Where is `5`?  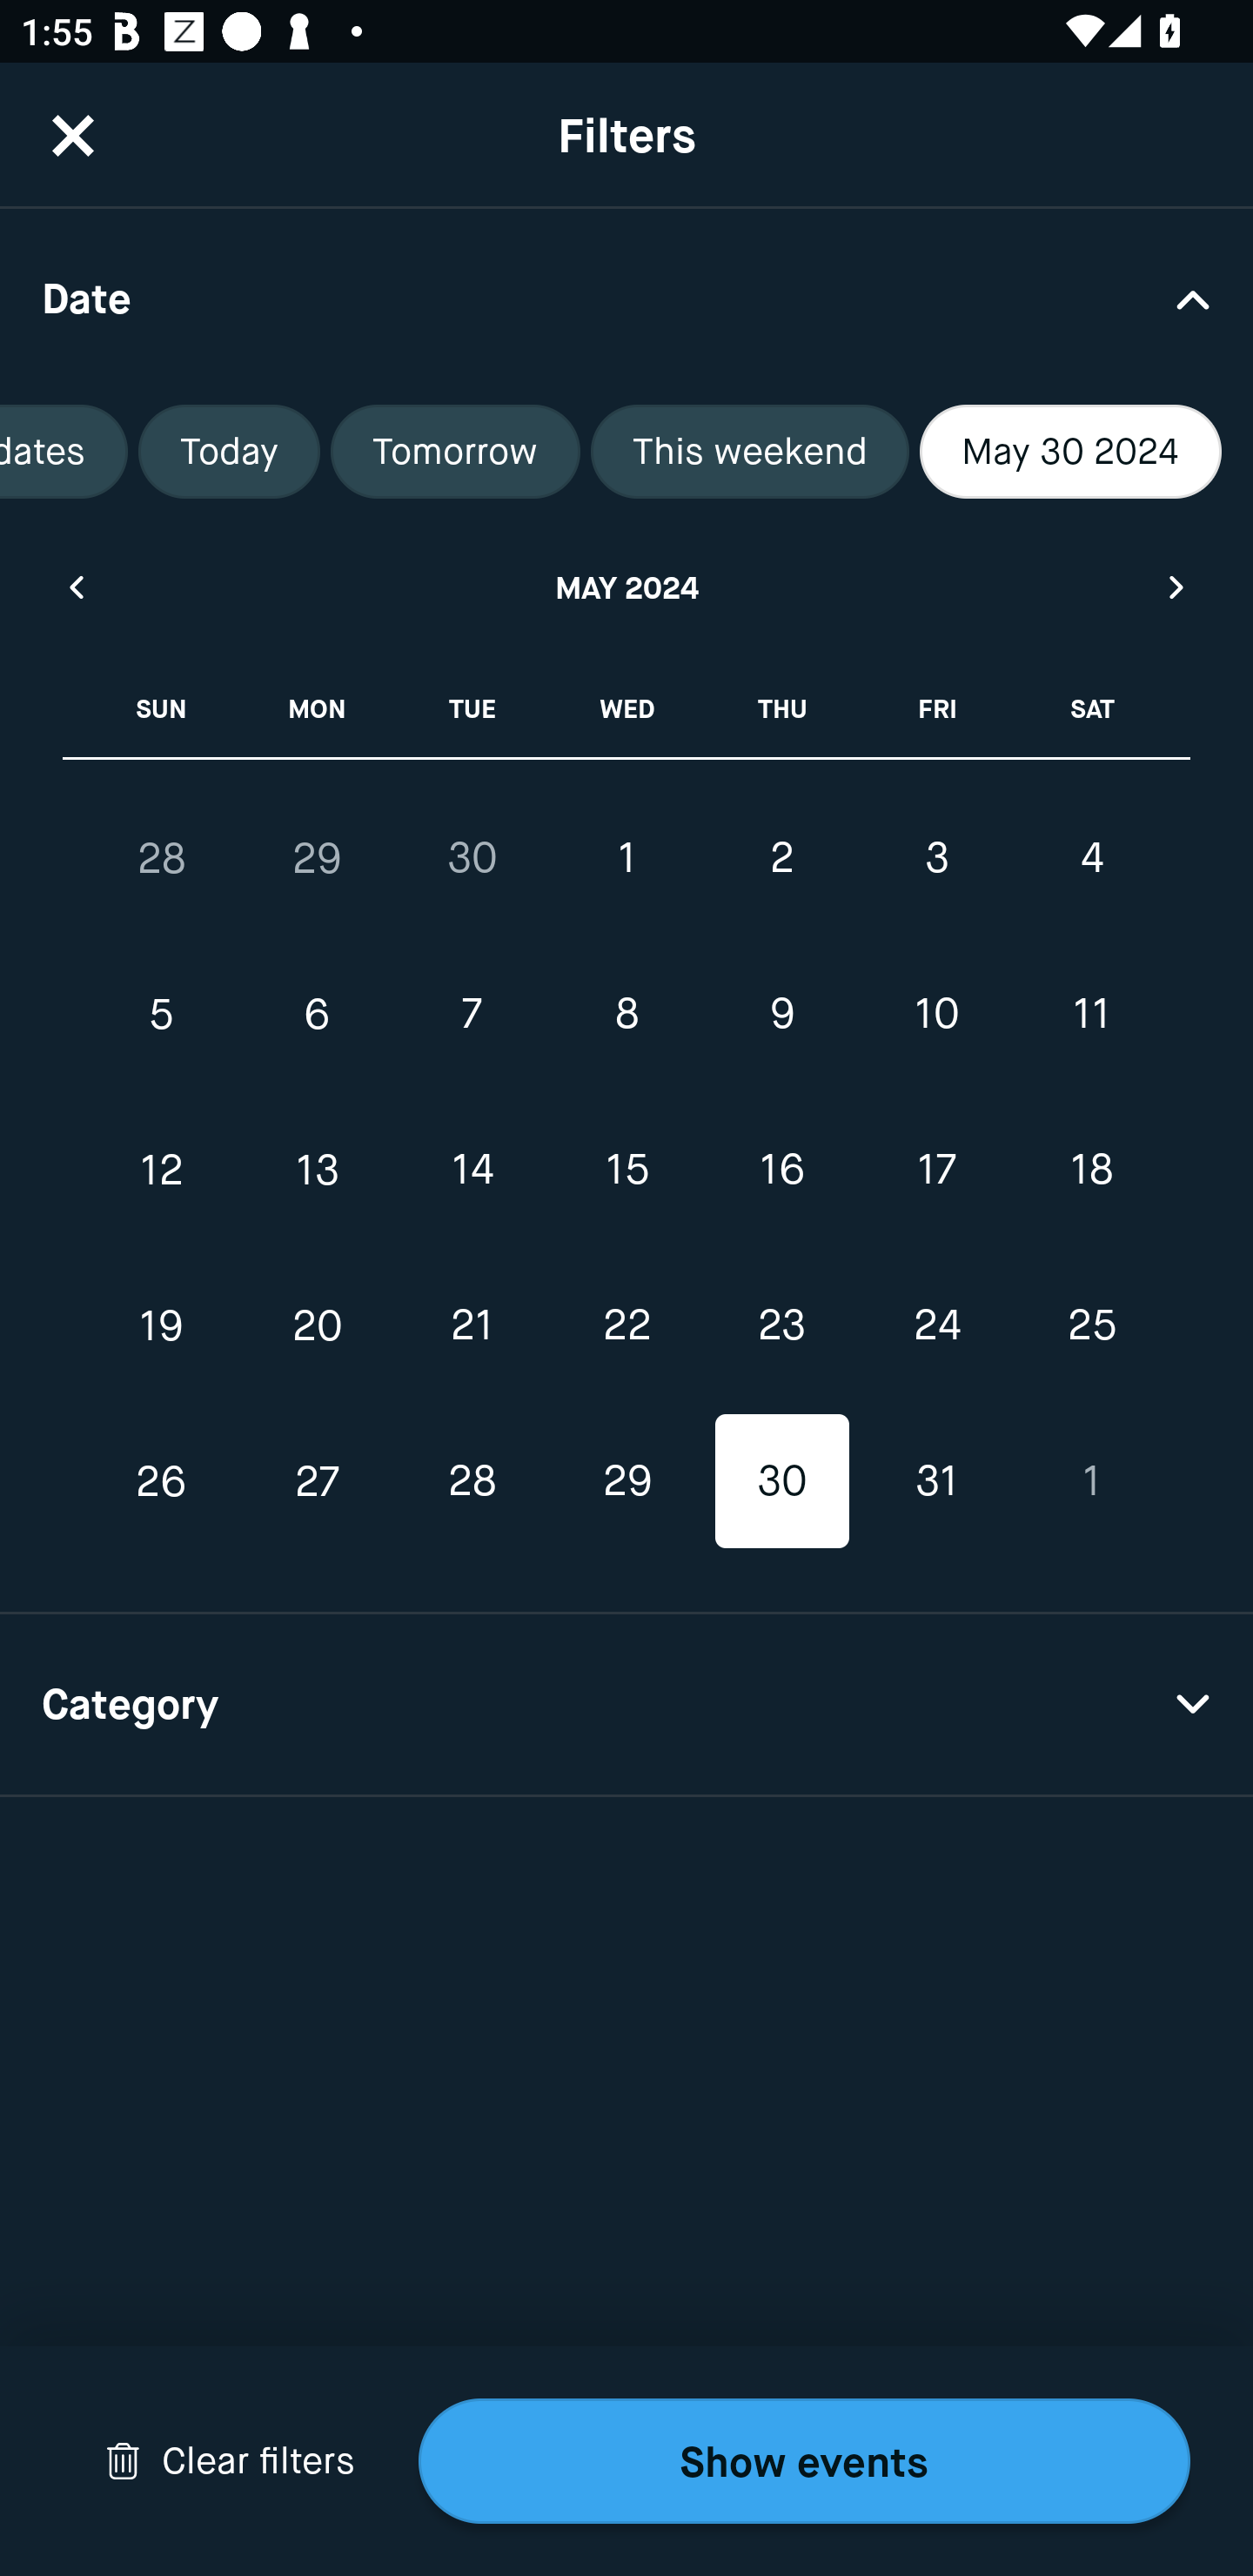 5 is located at coordinates (162, 1015).